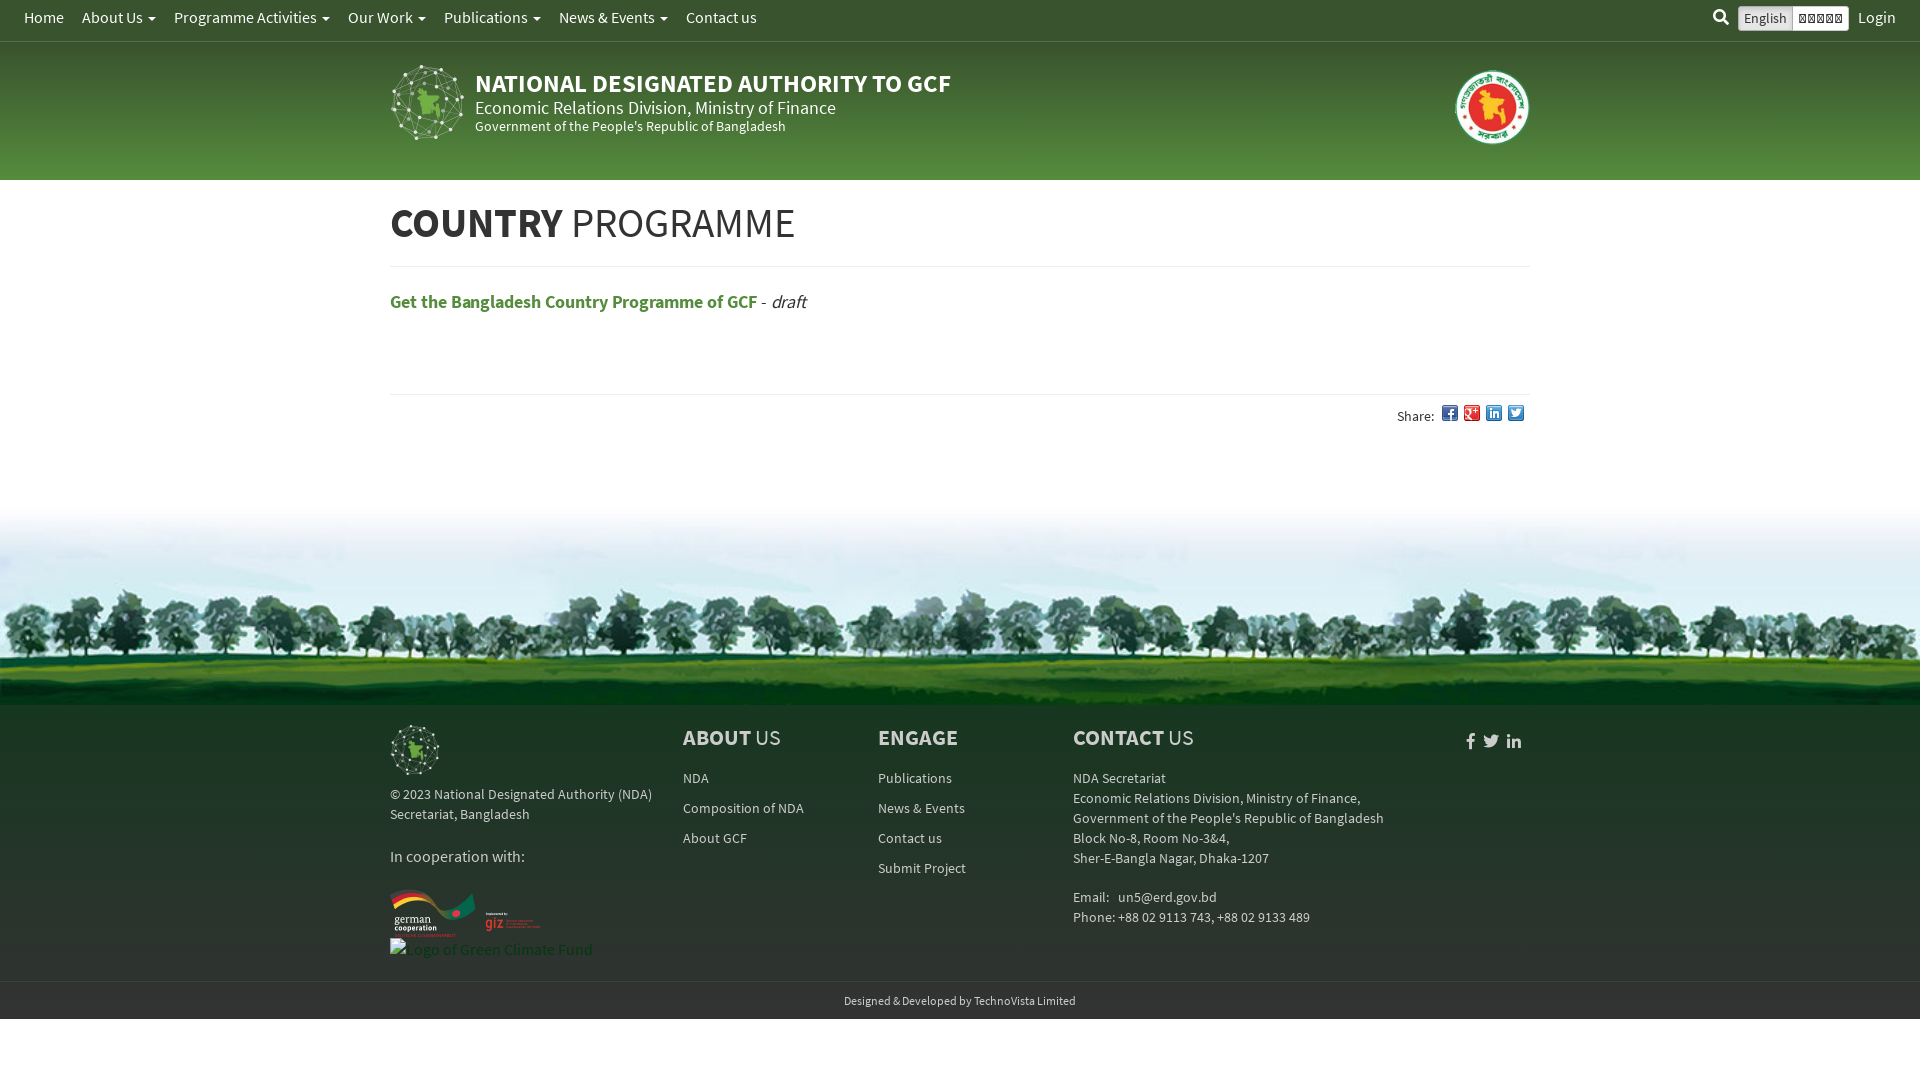 This screenshot has height=1080, width=1920. Describe the element at coordinates (722, 17) in the screenshot. I see `Contact us` at that location.